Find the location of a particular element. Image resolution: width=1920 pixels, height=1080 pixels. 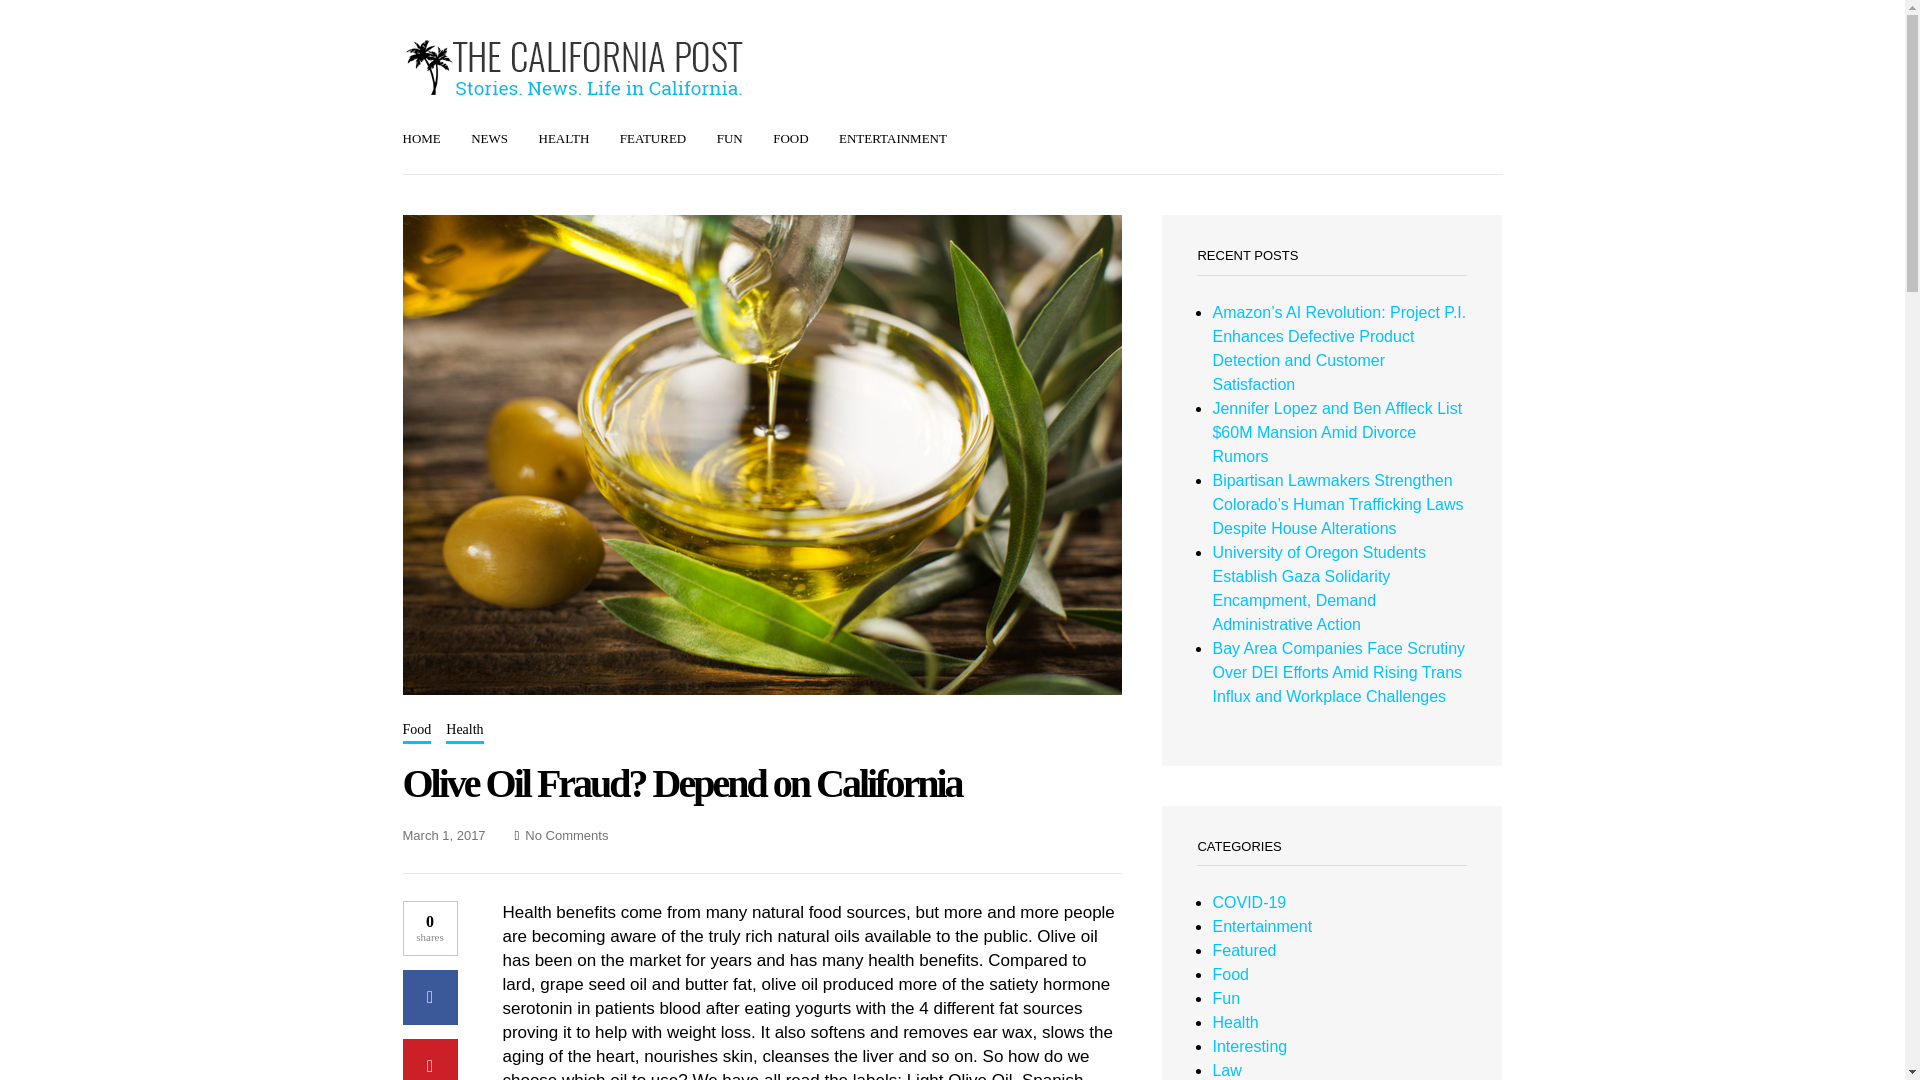

Health is located at coordinates (1234, 1022).